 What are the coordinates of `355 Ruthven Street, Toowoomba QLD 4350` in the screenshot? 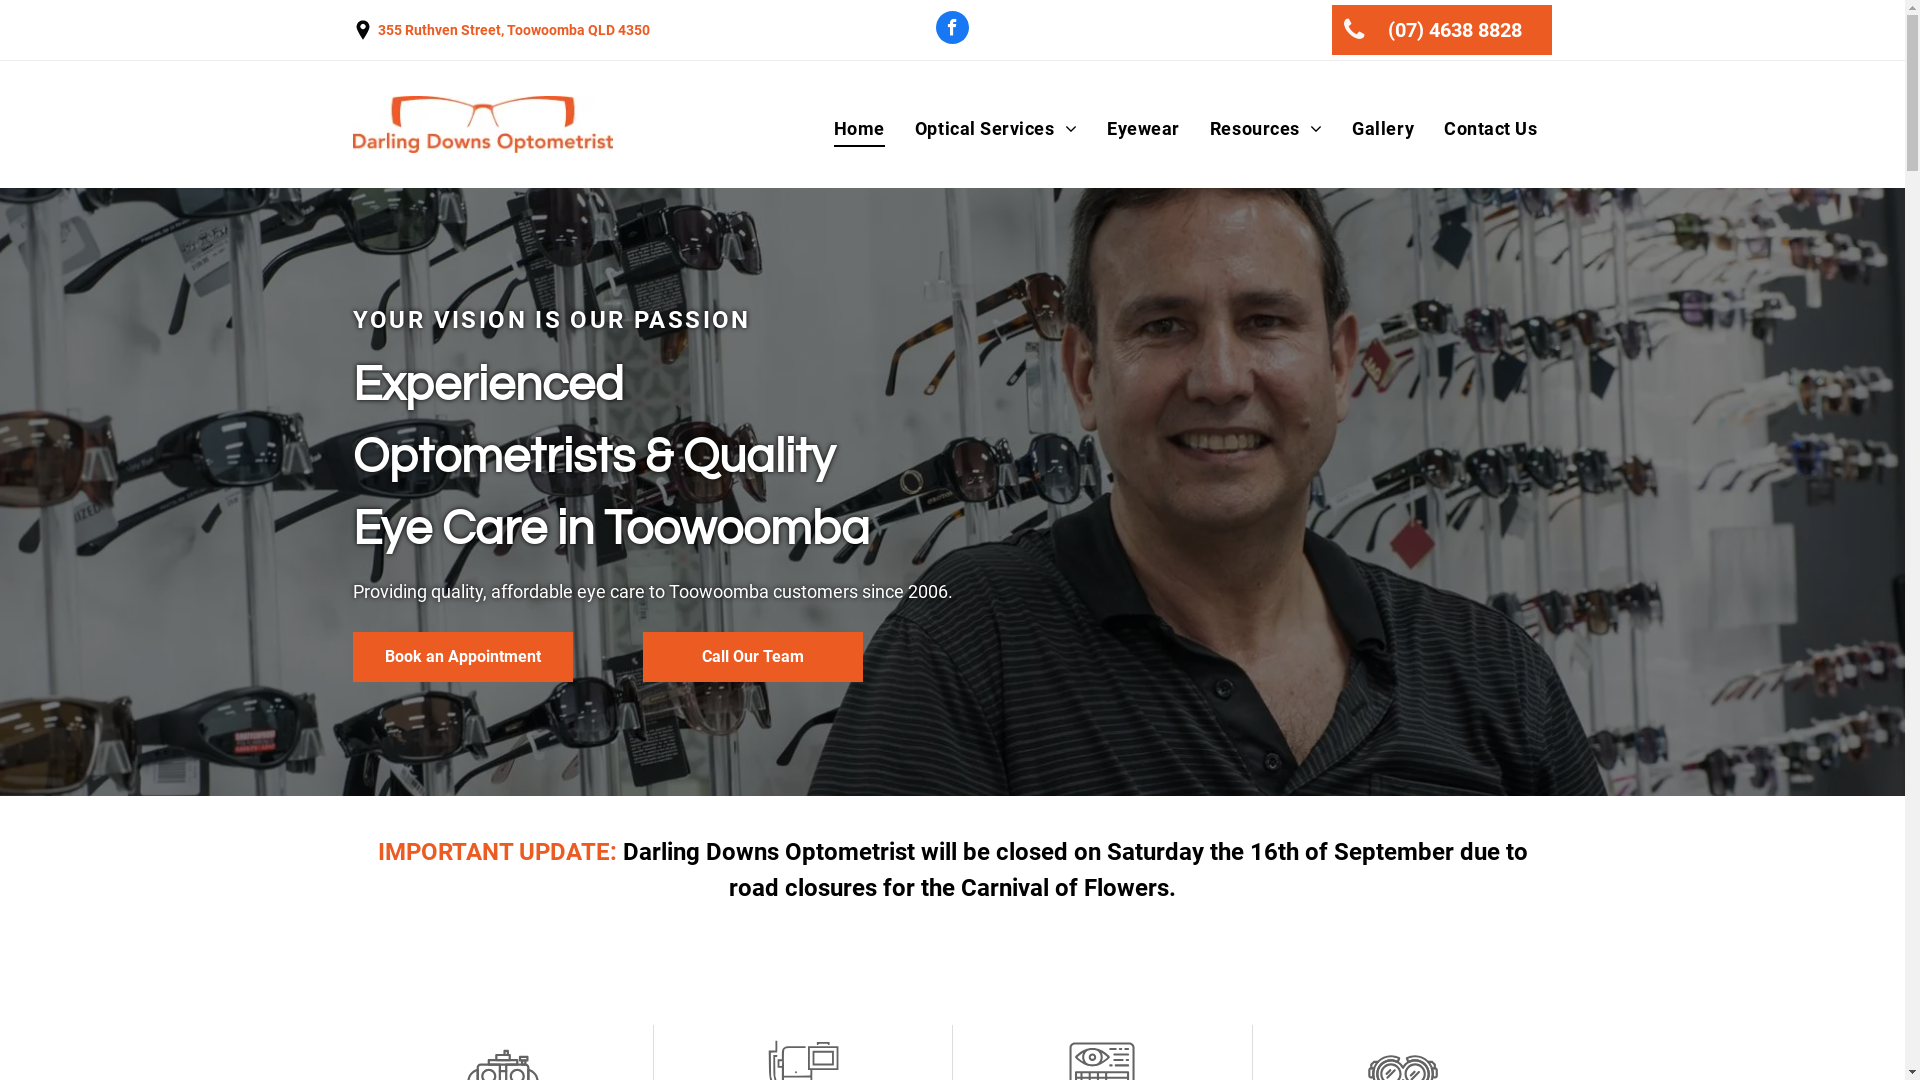 It's located at (514, 30).